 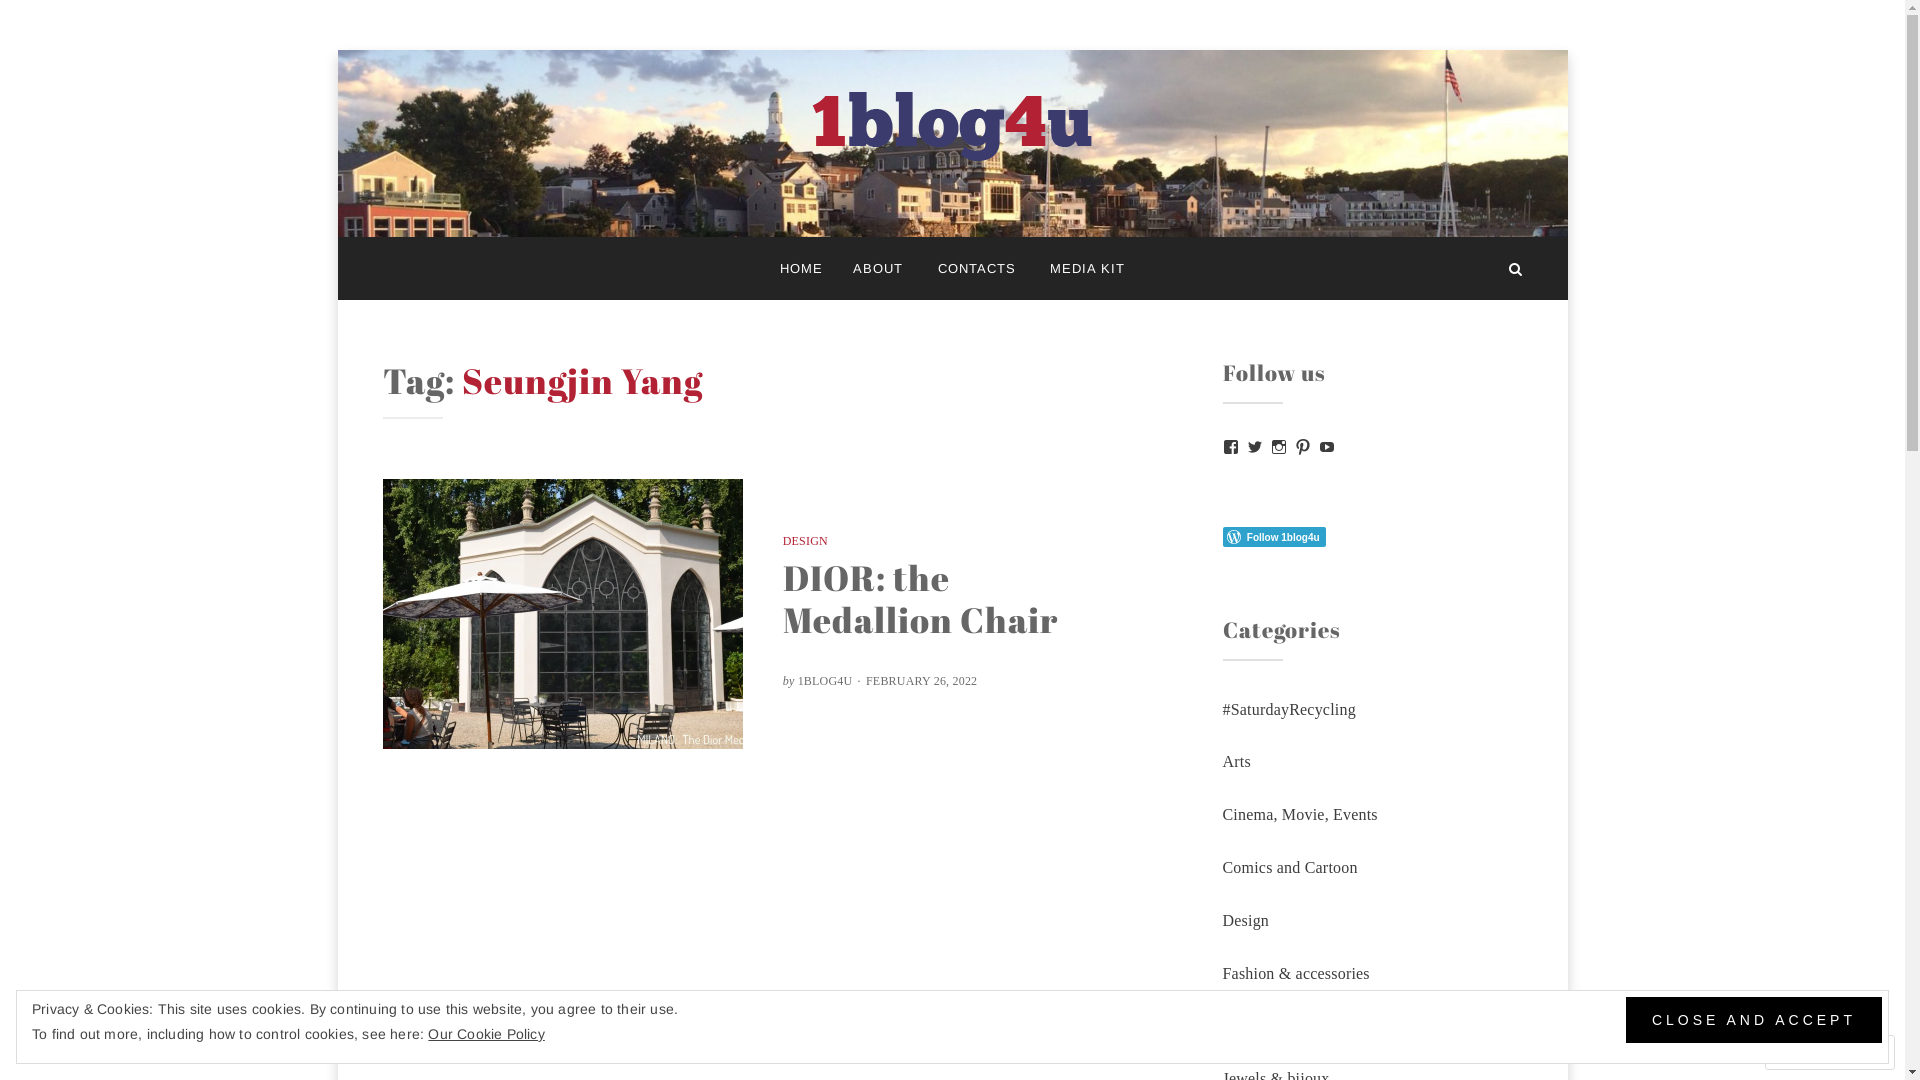 I want to click on DESIGN, so click(x=806, y=541).